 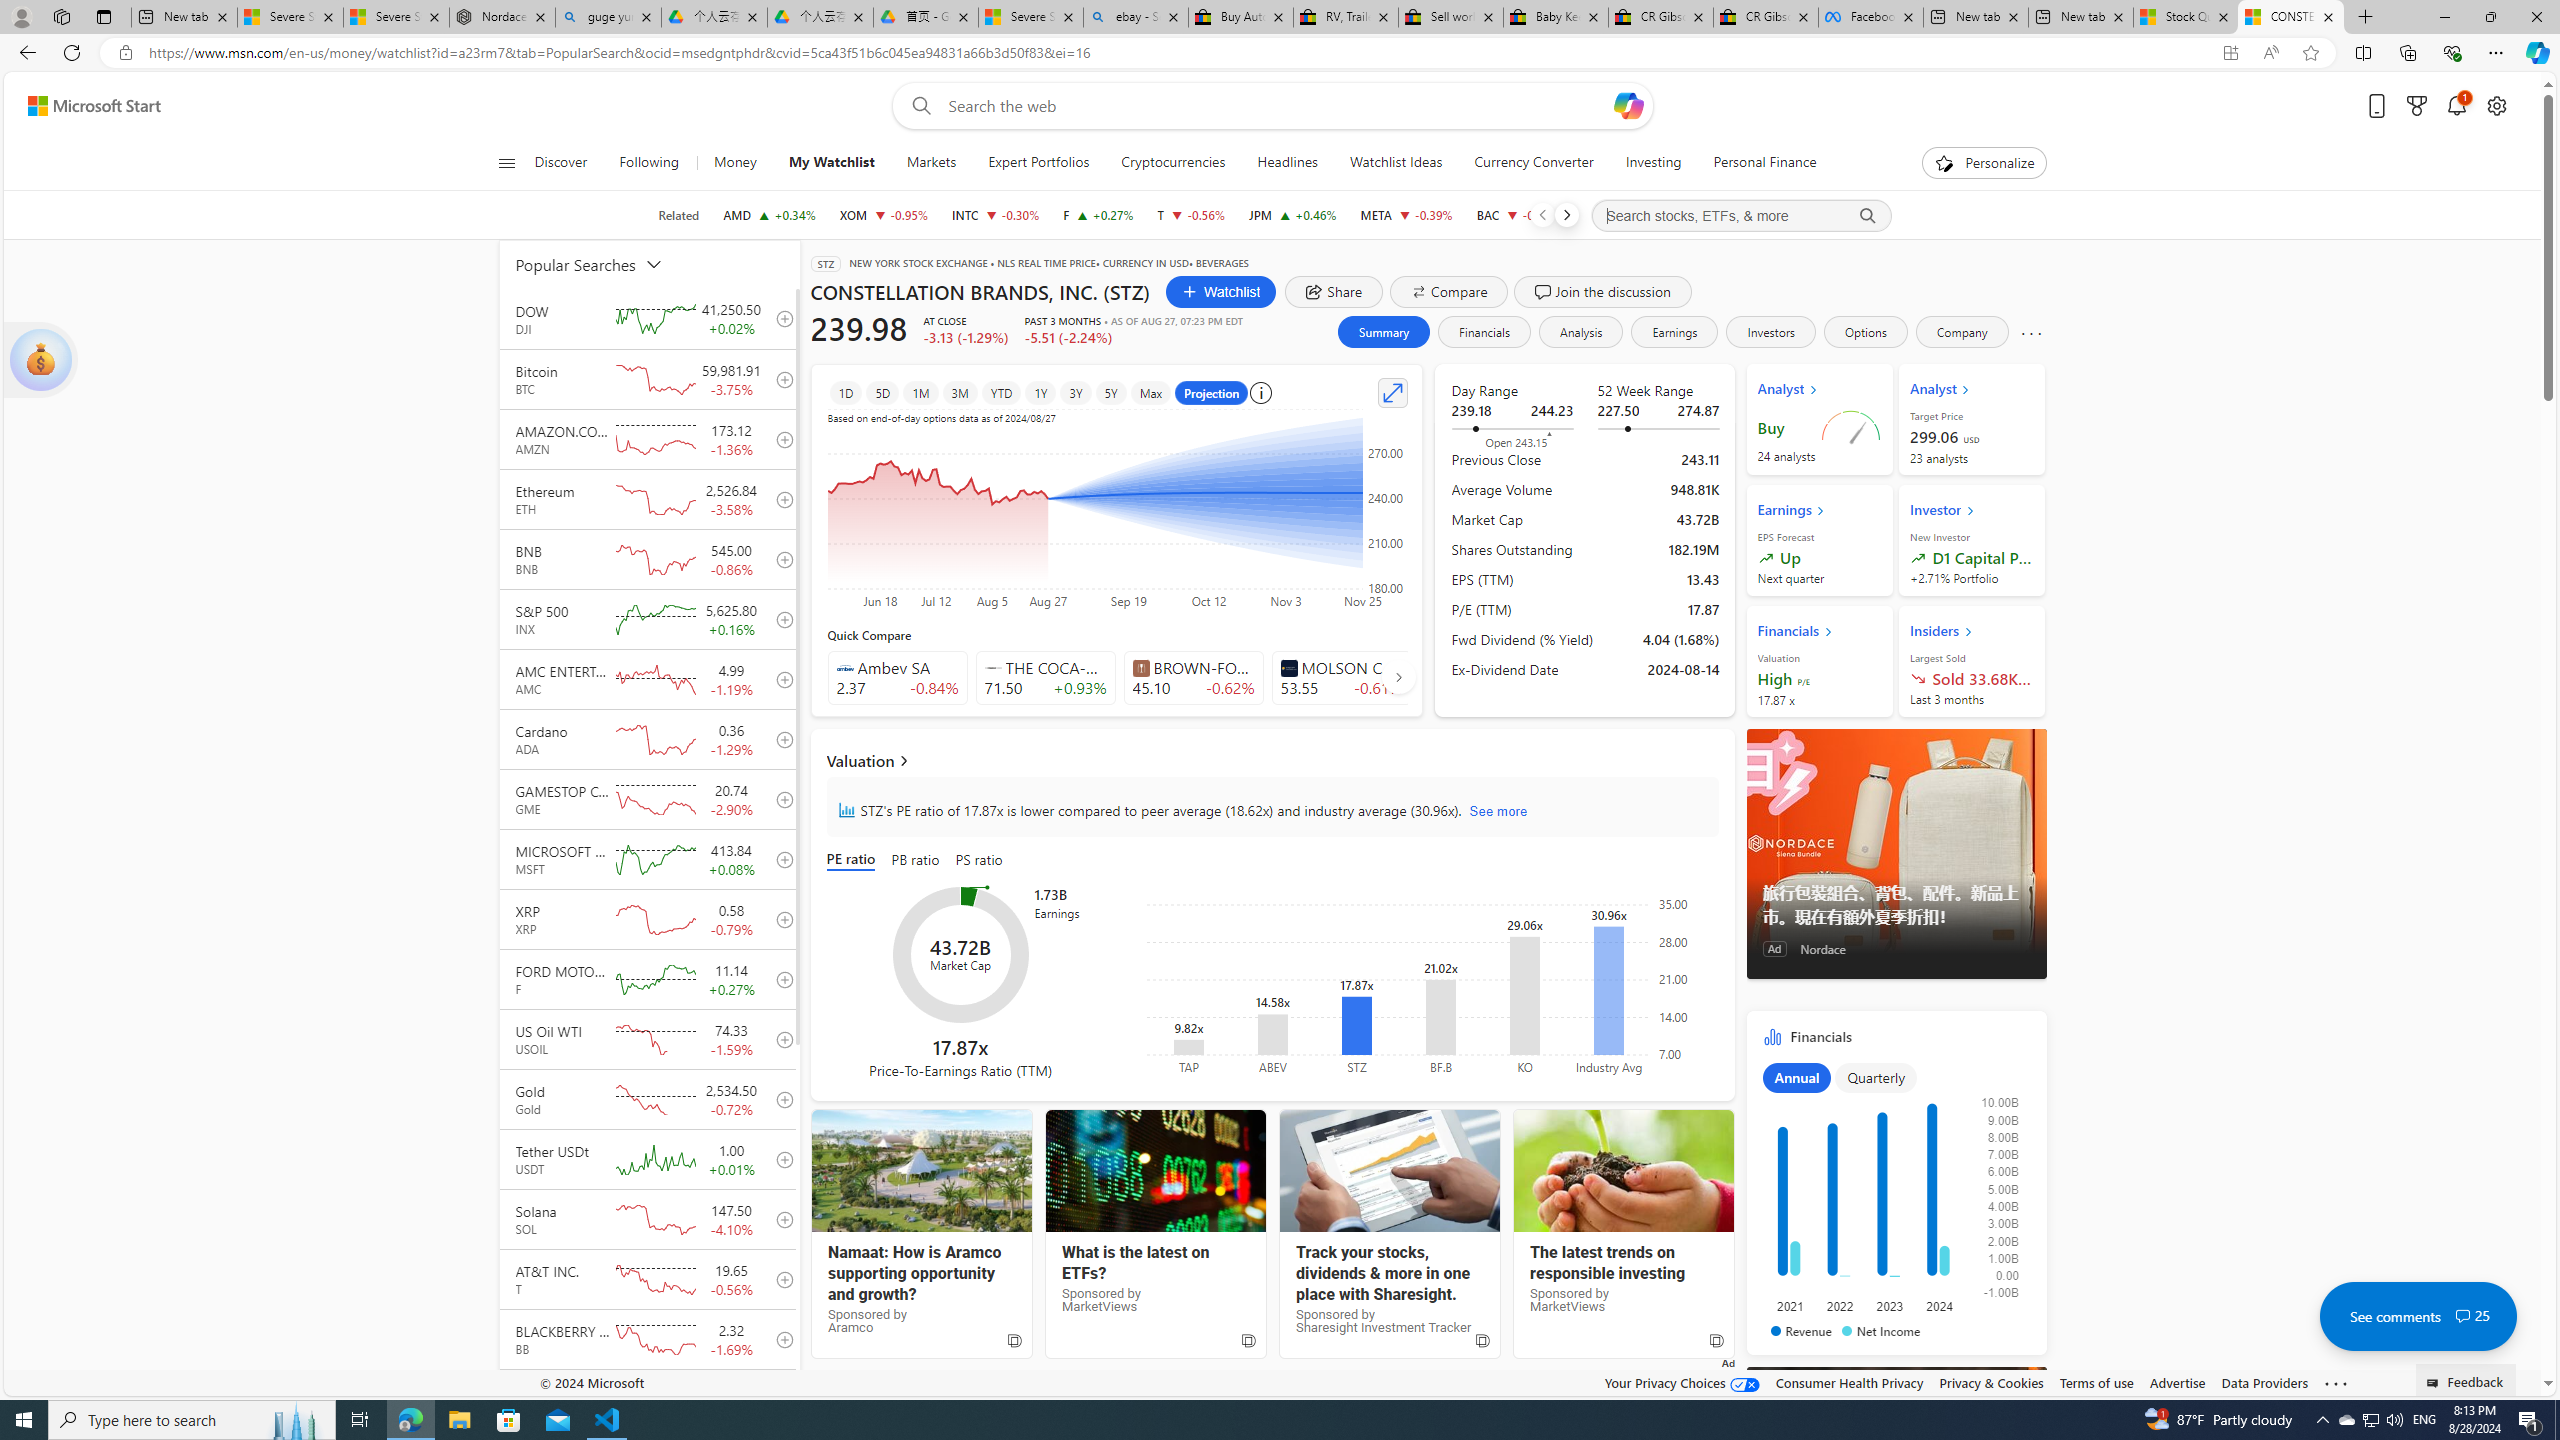 What do you see at coordinates (1892, 1200) in the screenshot?
I see `Class: chartOuter-DS-EntryPoint1-1` at bounding box center [1892, 1200].